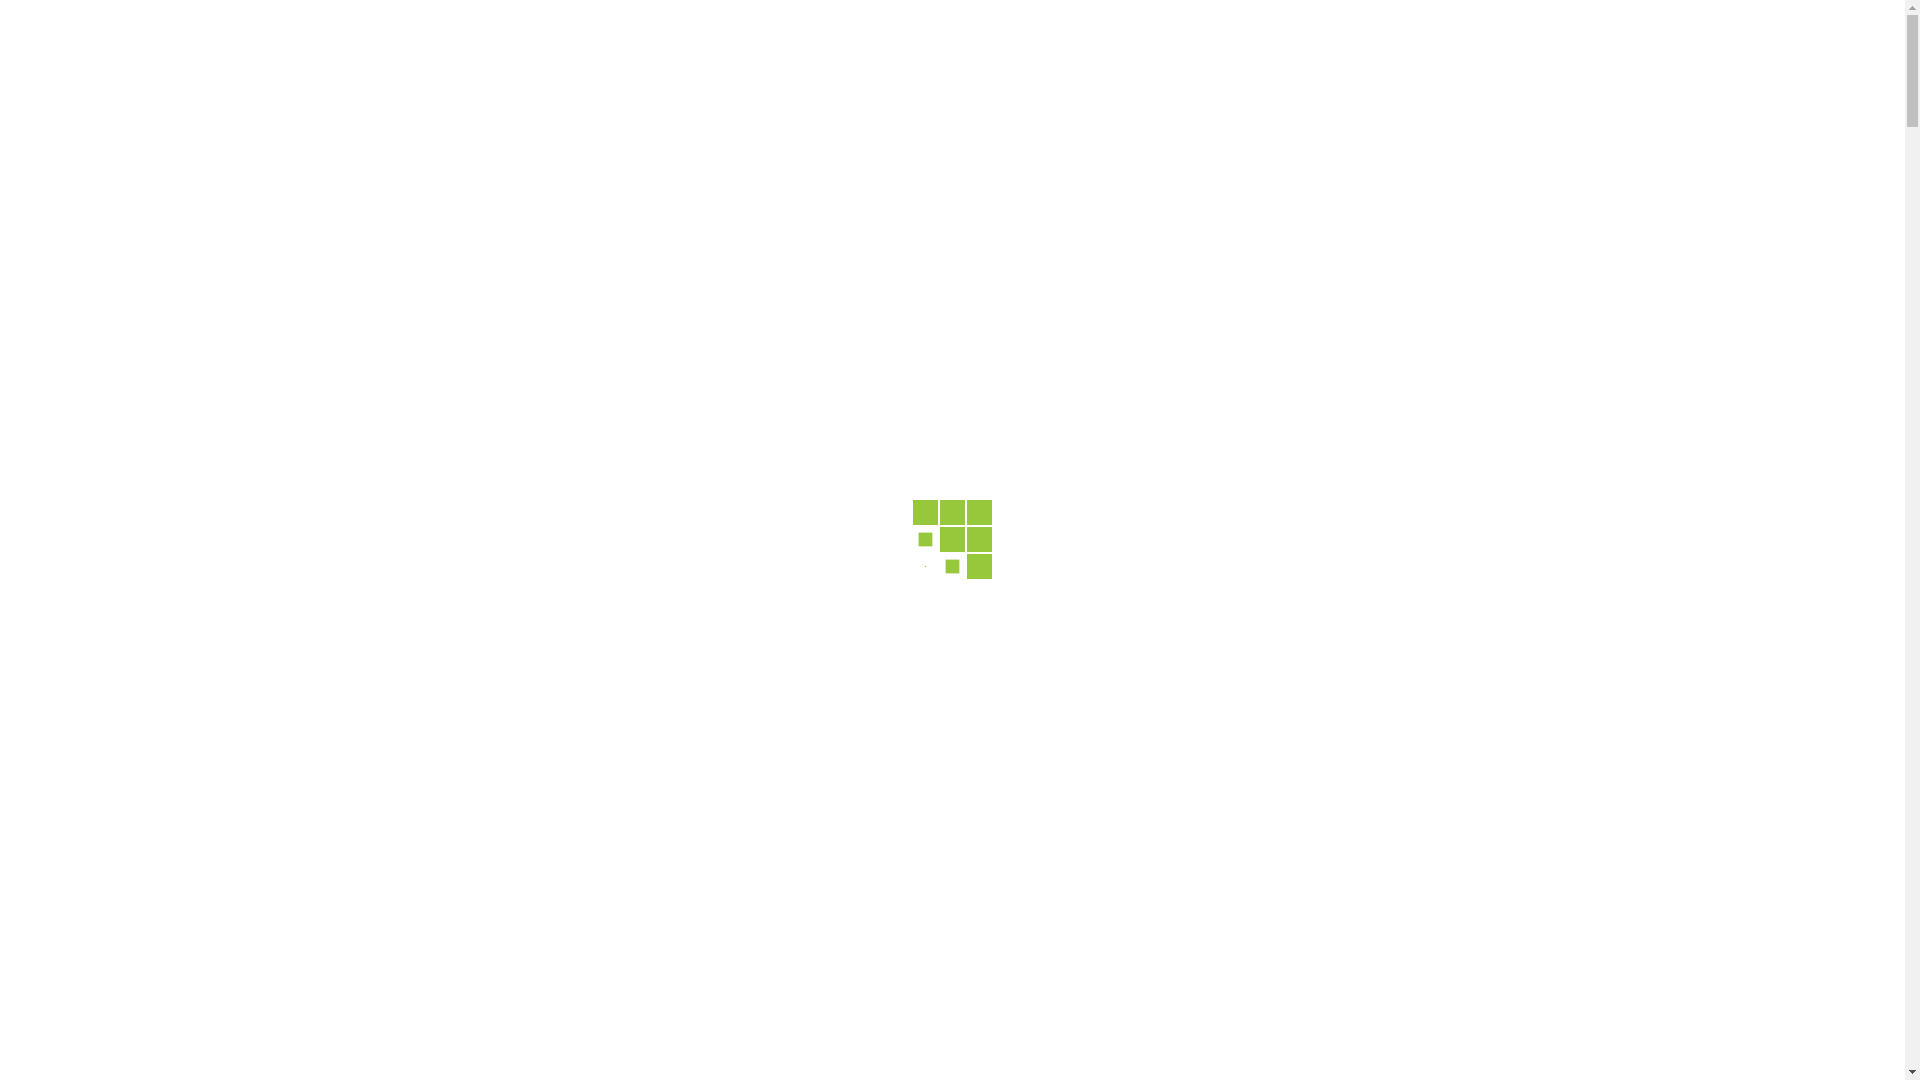 The image size is (1920, 1080). What do you see at coordinates (1691, 163) in the screenshot?
I see `Search` at bounding box center [1691, 163].